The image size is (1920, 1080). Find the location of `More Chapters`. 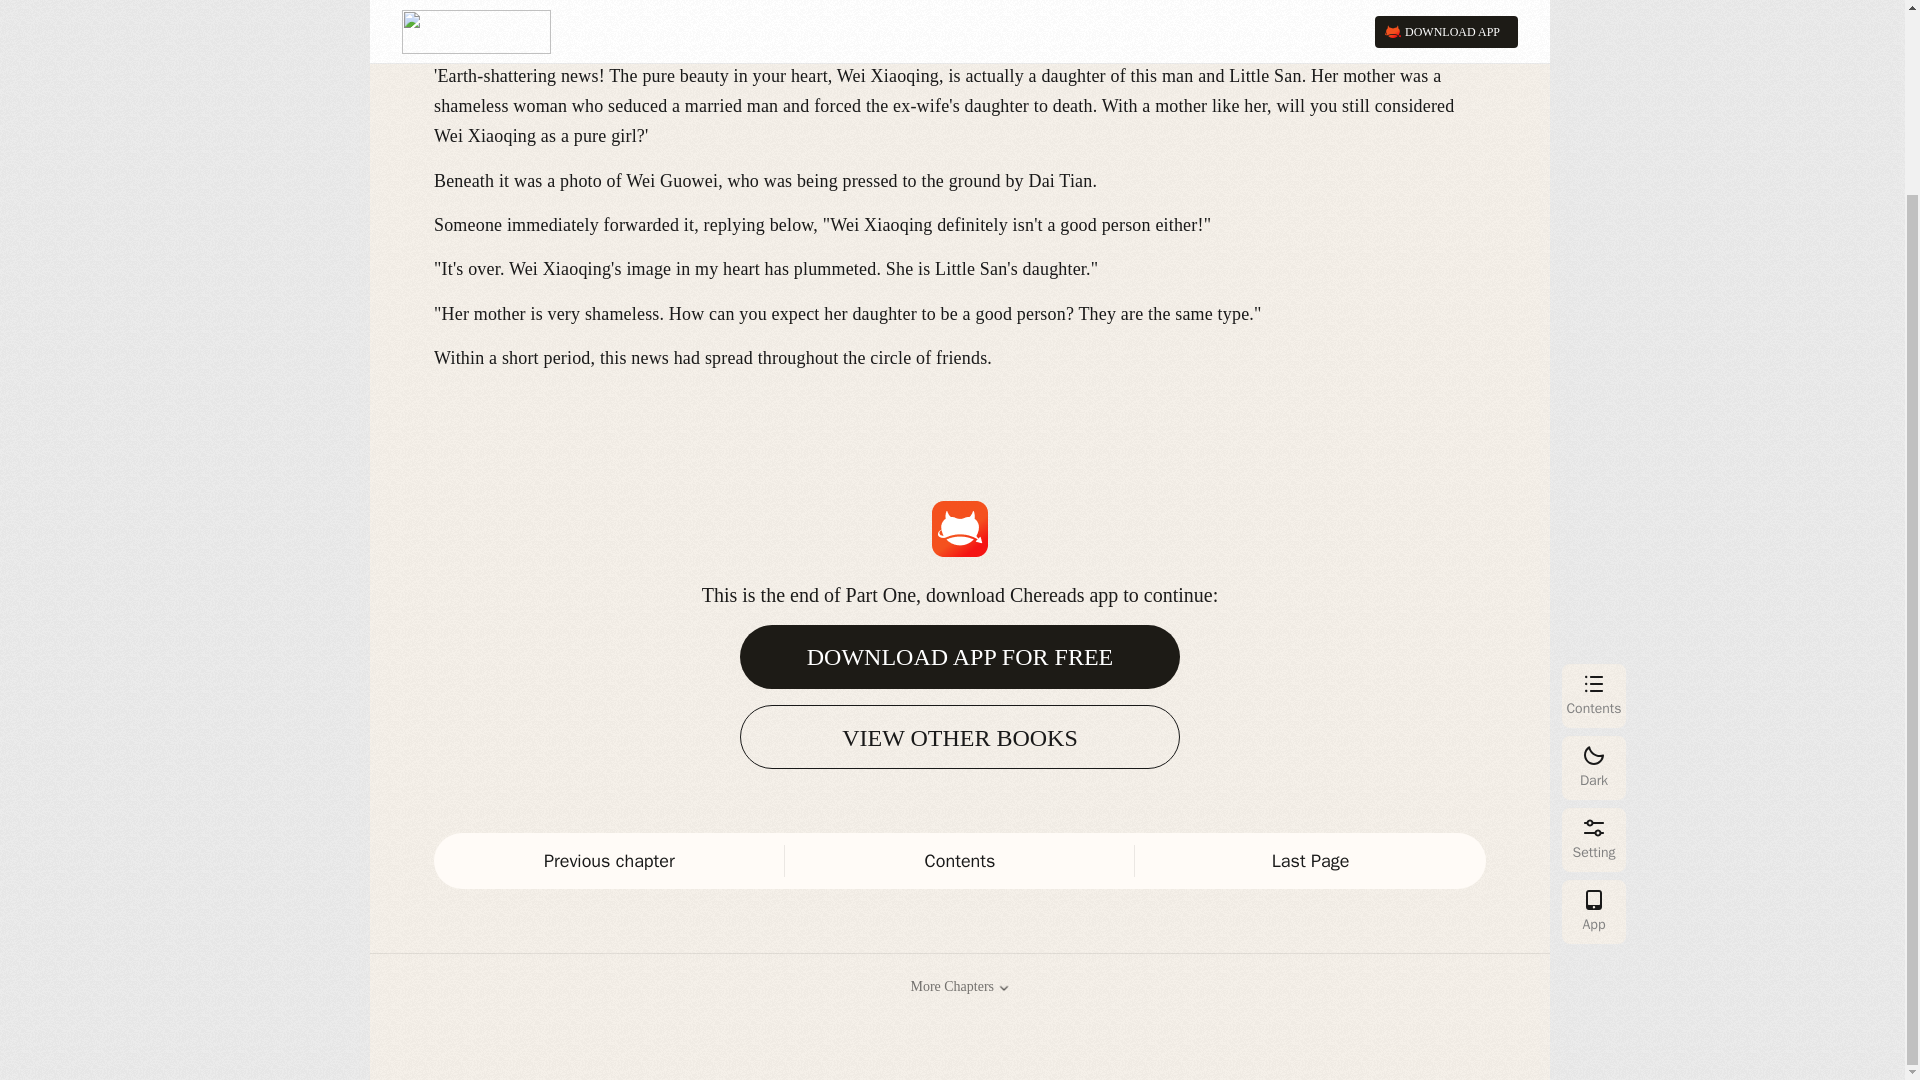

More Chapters is located at coordinates (960, 986).